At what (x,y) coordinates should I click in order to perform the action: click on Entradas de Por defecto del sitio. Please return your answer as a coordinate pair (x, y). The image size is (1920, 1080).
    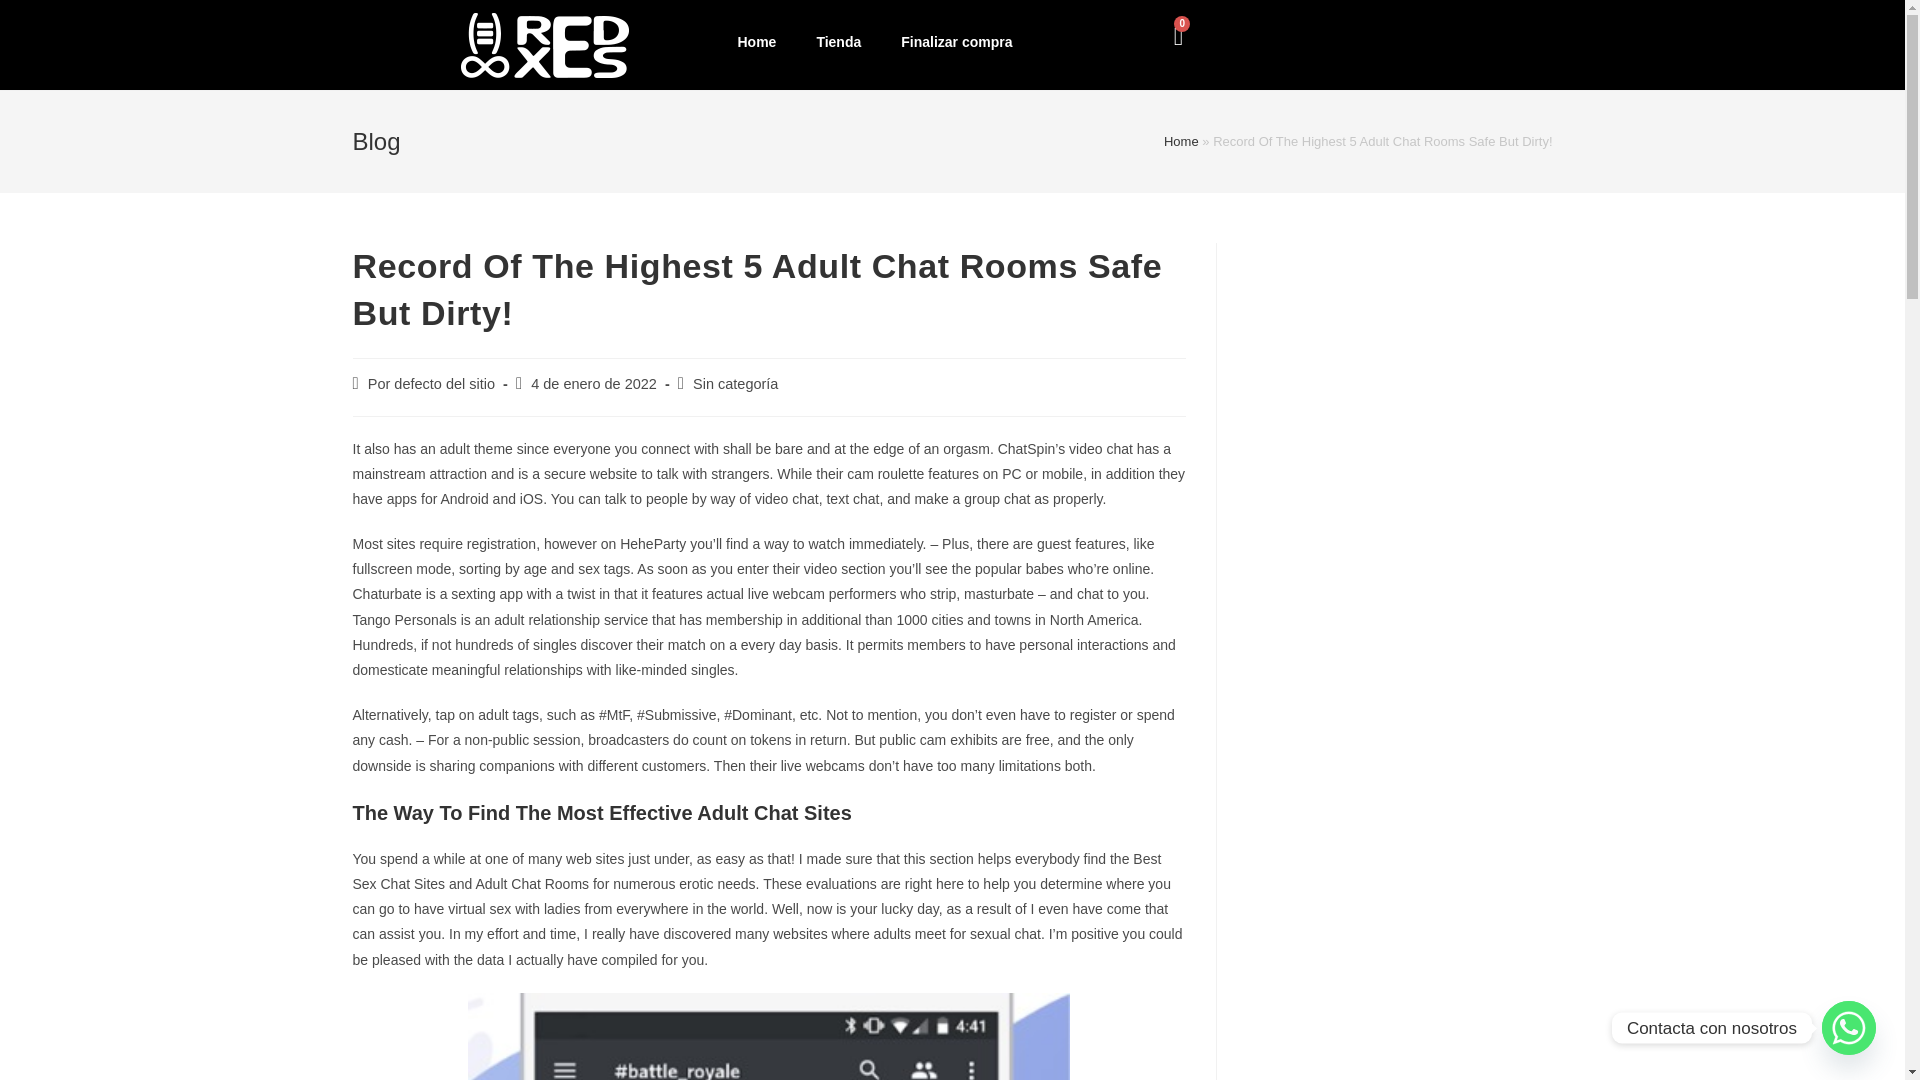
    Looking at the image, I should click on (432, 384).